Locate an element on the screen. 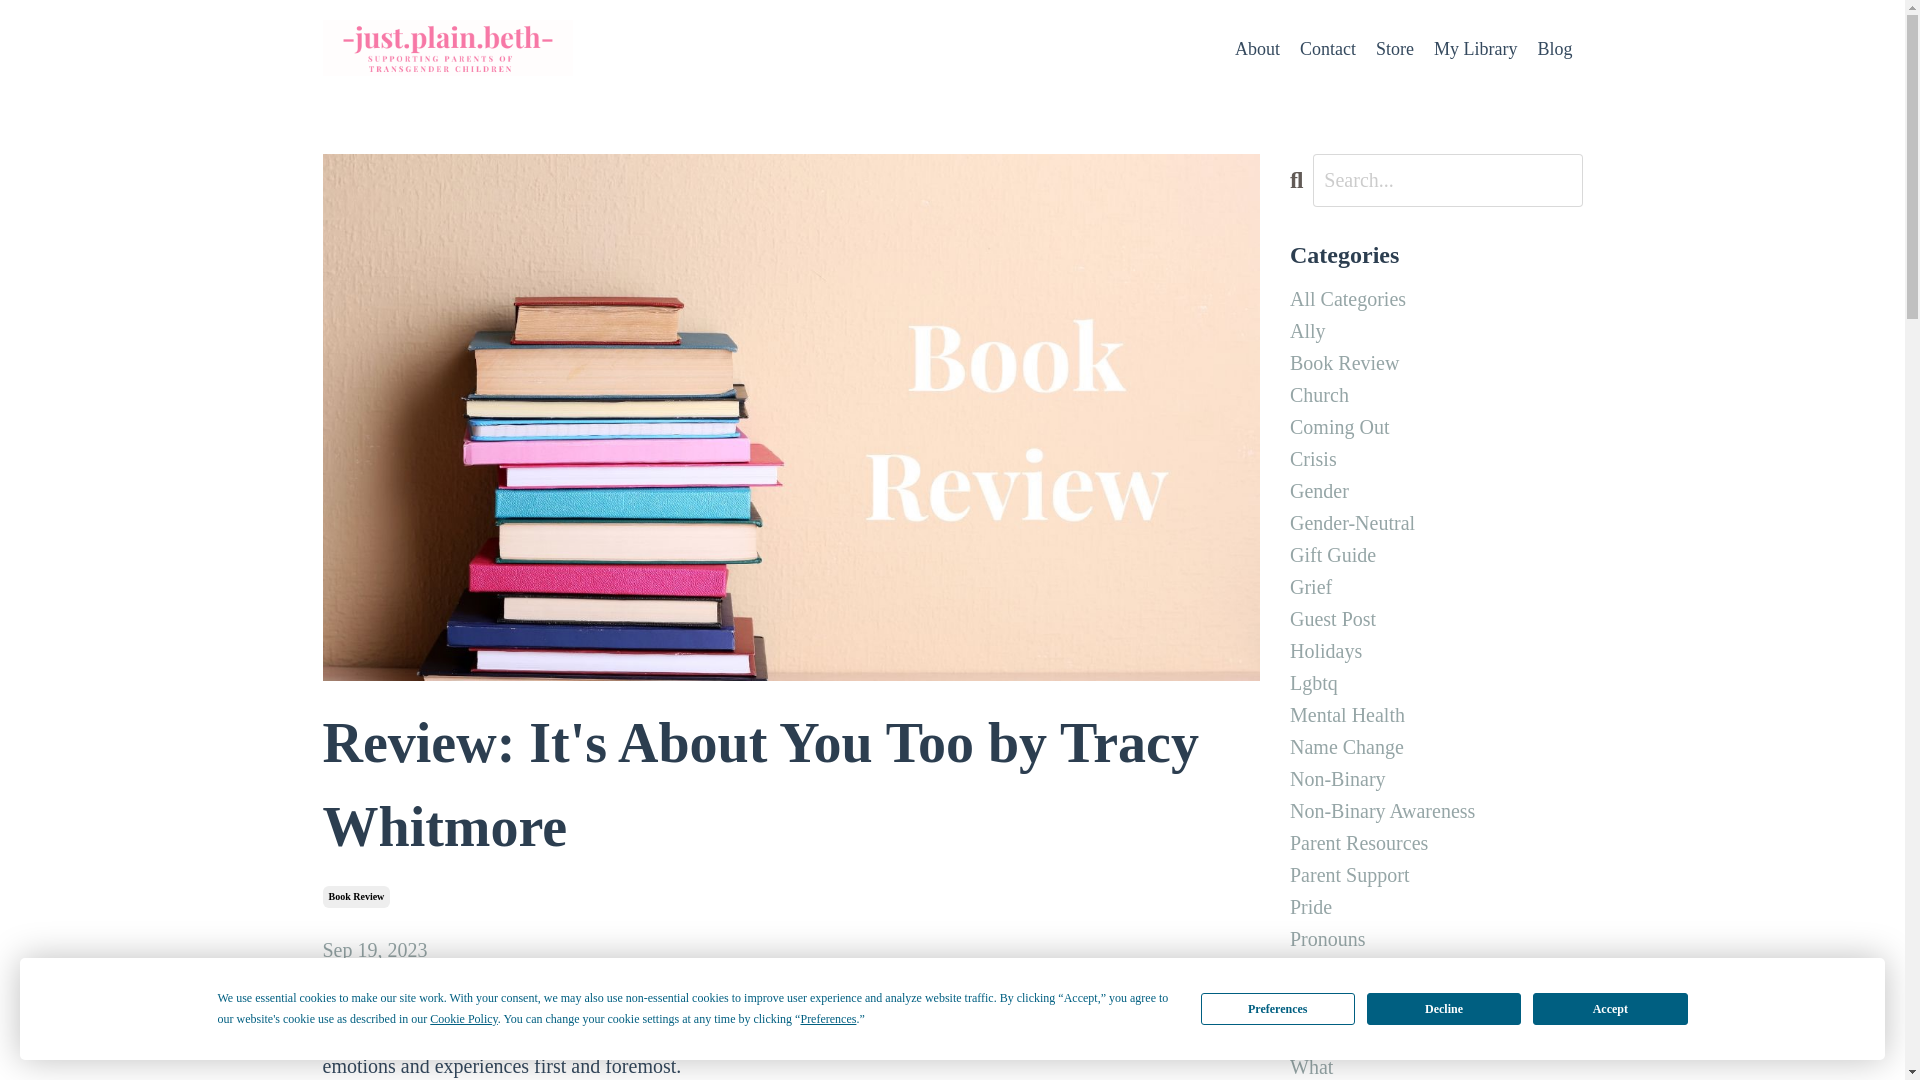  Coming Out is located at coordinates (1436, 426).